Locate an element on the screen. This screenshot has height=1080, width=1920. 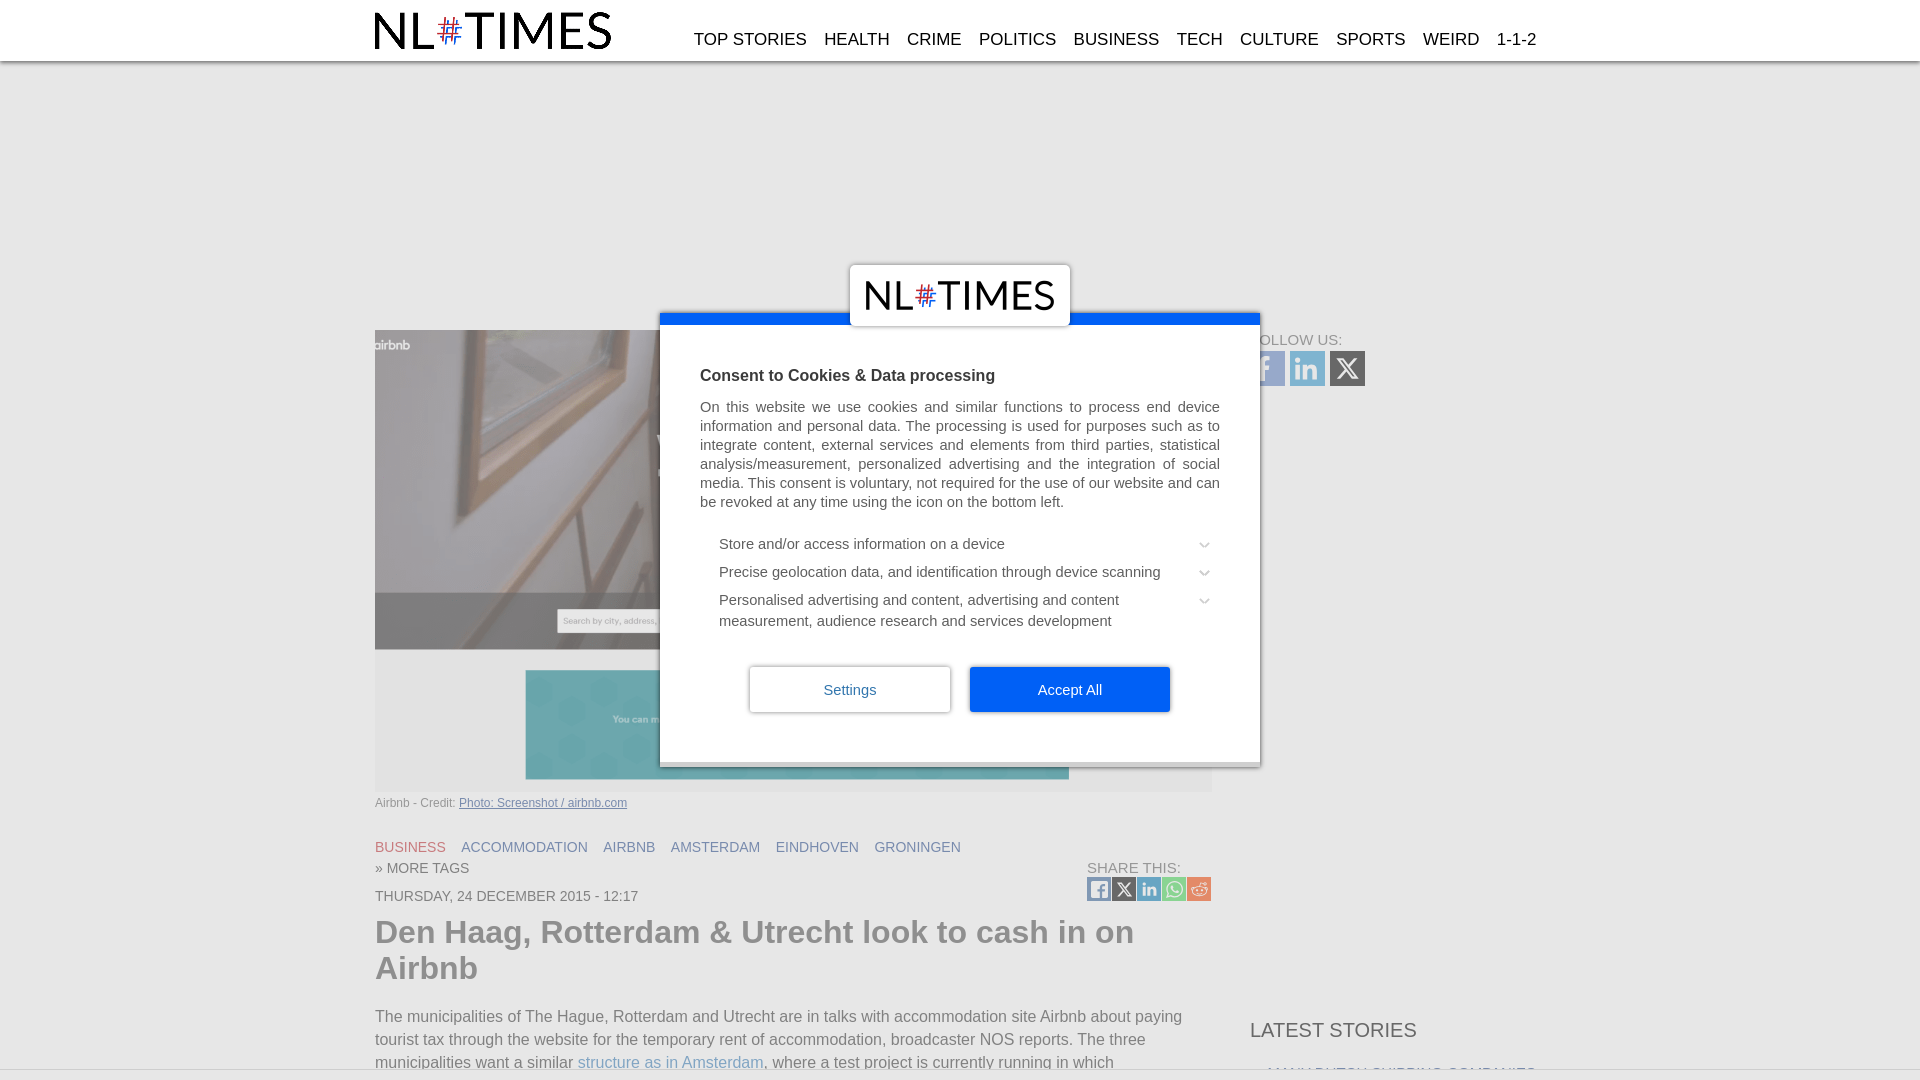
TOP STORIES is located at coordinates (750, 40).